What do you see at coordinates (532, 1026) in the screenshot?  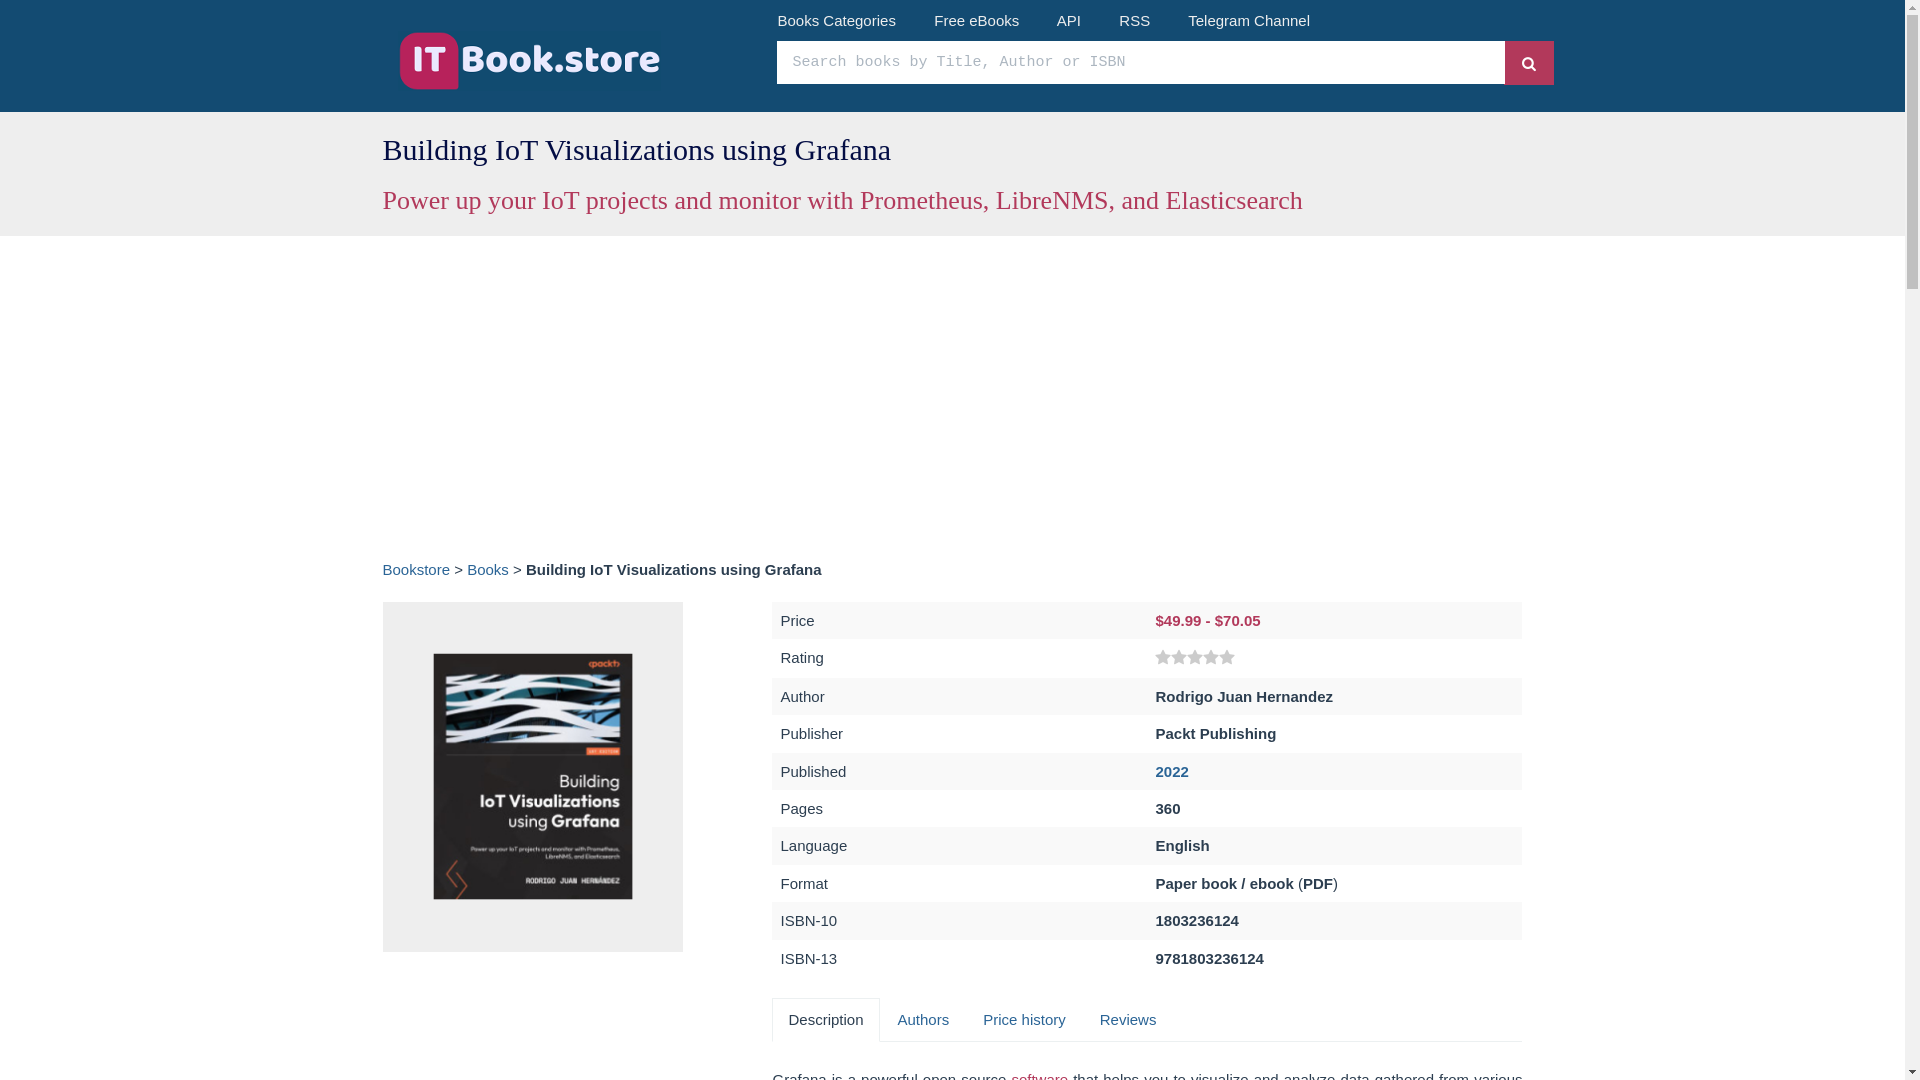 I see `Advertisement` at bounding box center [532, 1026].